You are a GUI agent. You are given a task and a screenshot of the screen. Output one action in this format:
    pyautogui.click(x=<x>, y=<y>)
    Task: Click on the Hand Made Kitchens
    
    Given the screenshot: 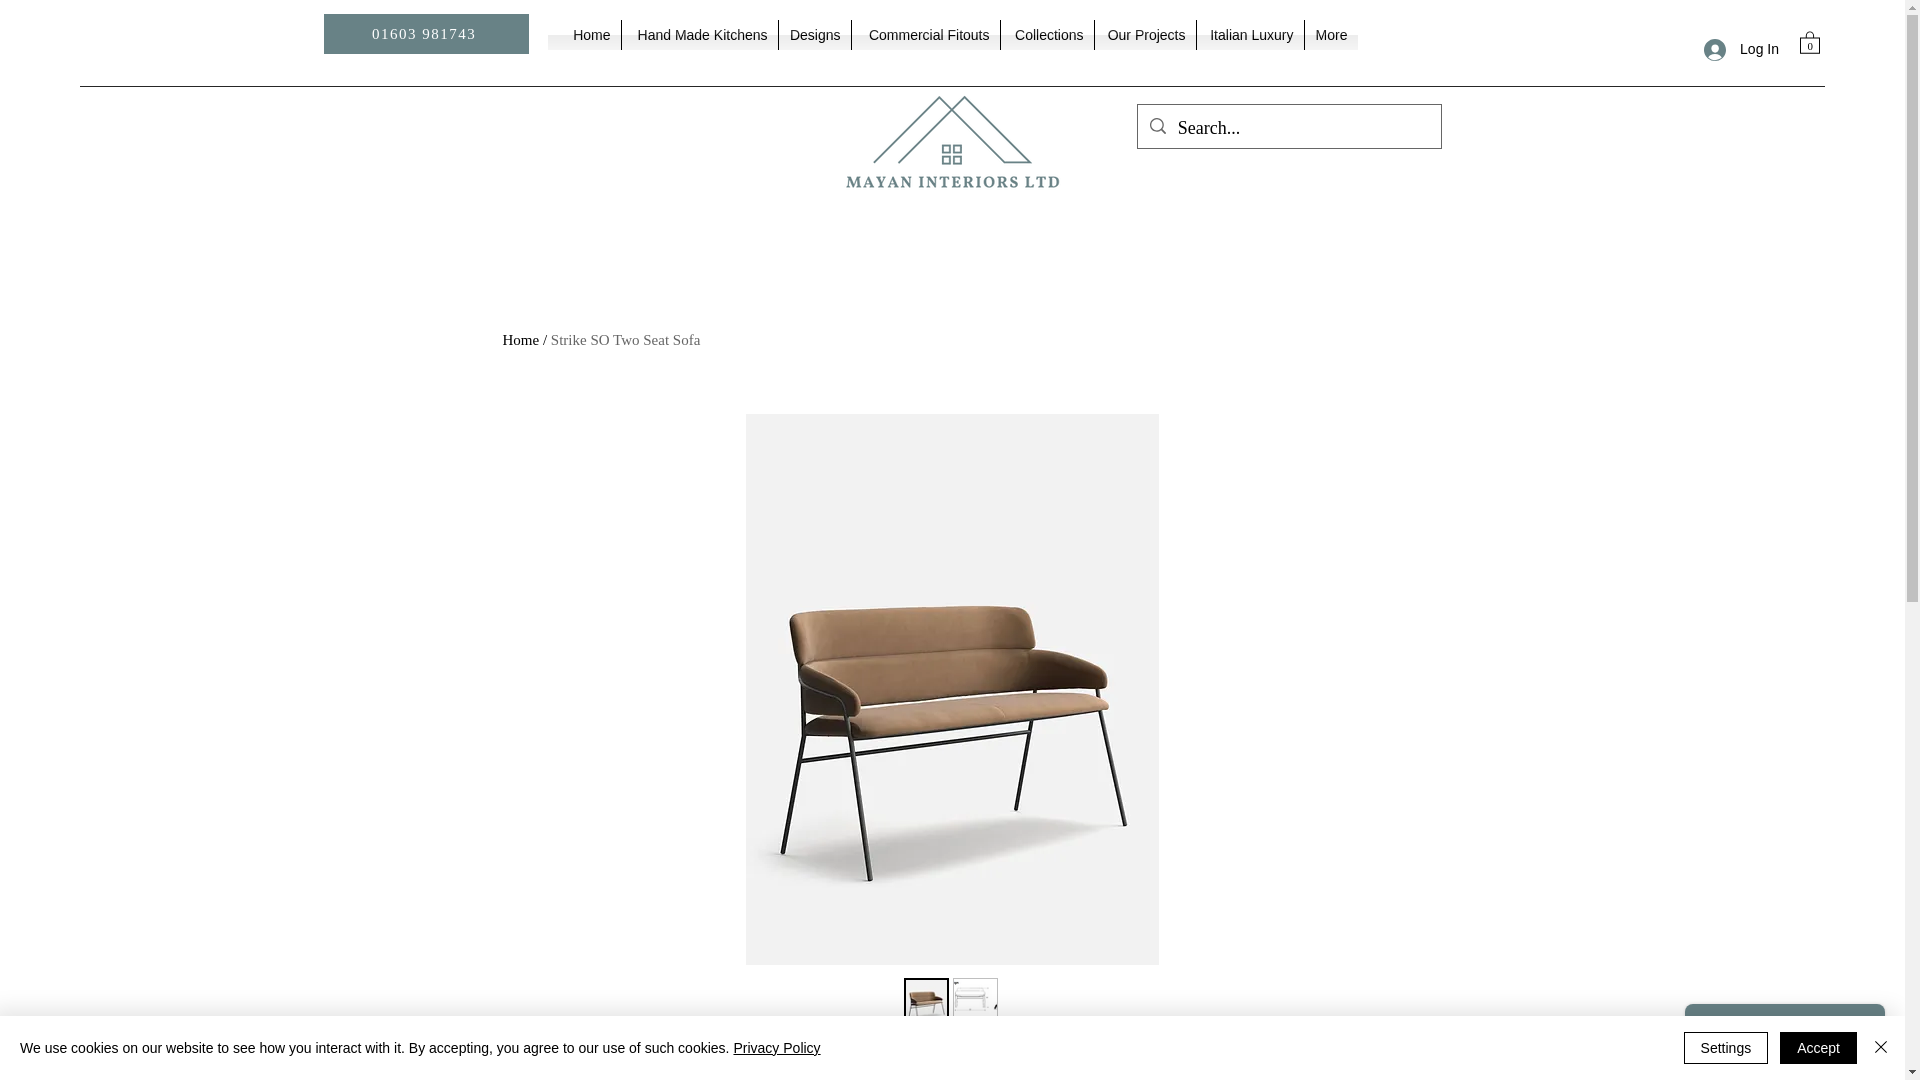 What is the action you would take?
    pyautogui.click(x=700, y=34)
    